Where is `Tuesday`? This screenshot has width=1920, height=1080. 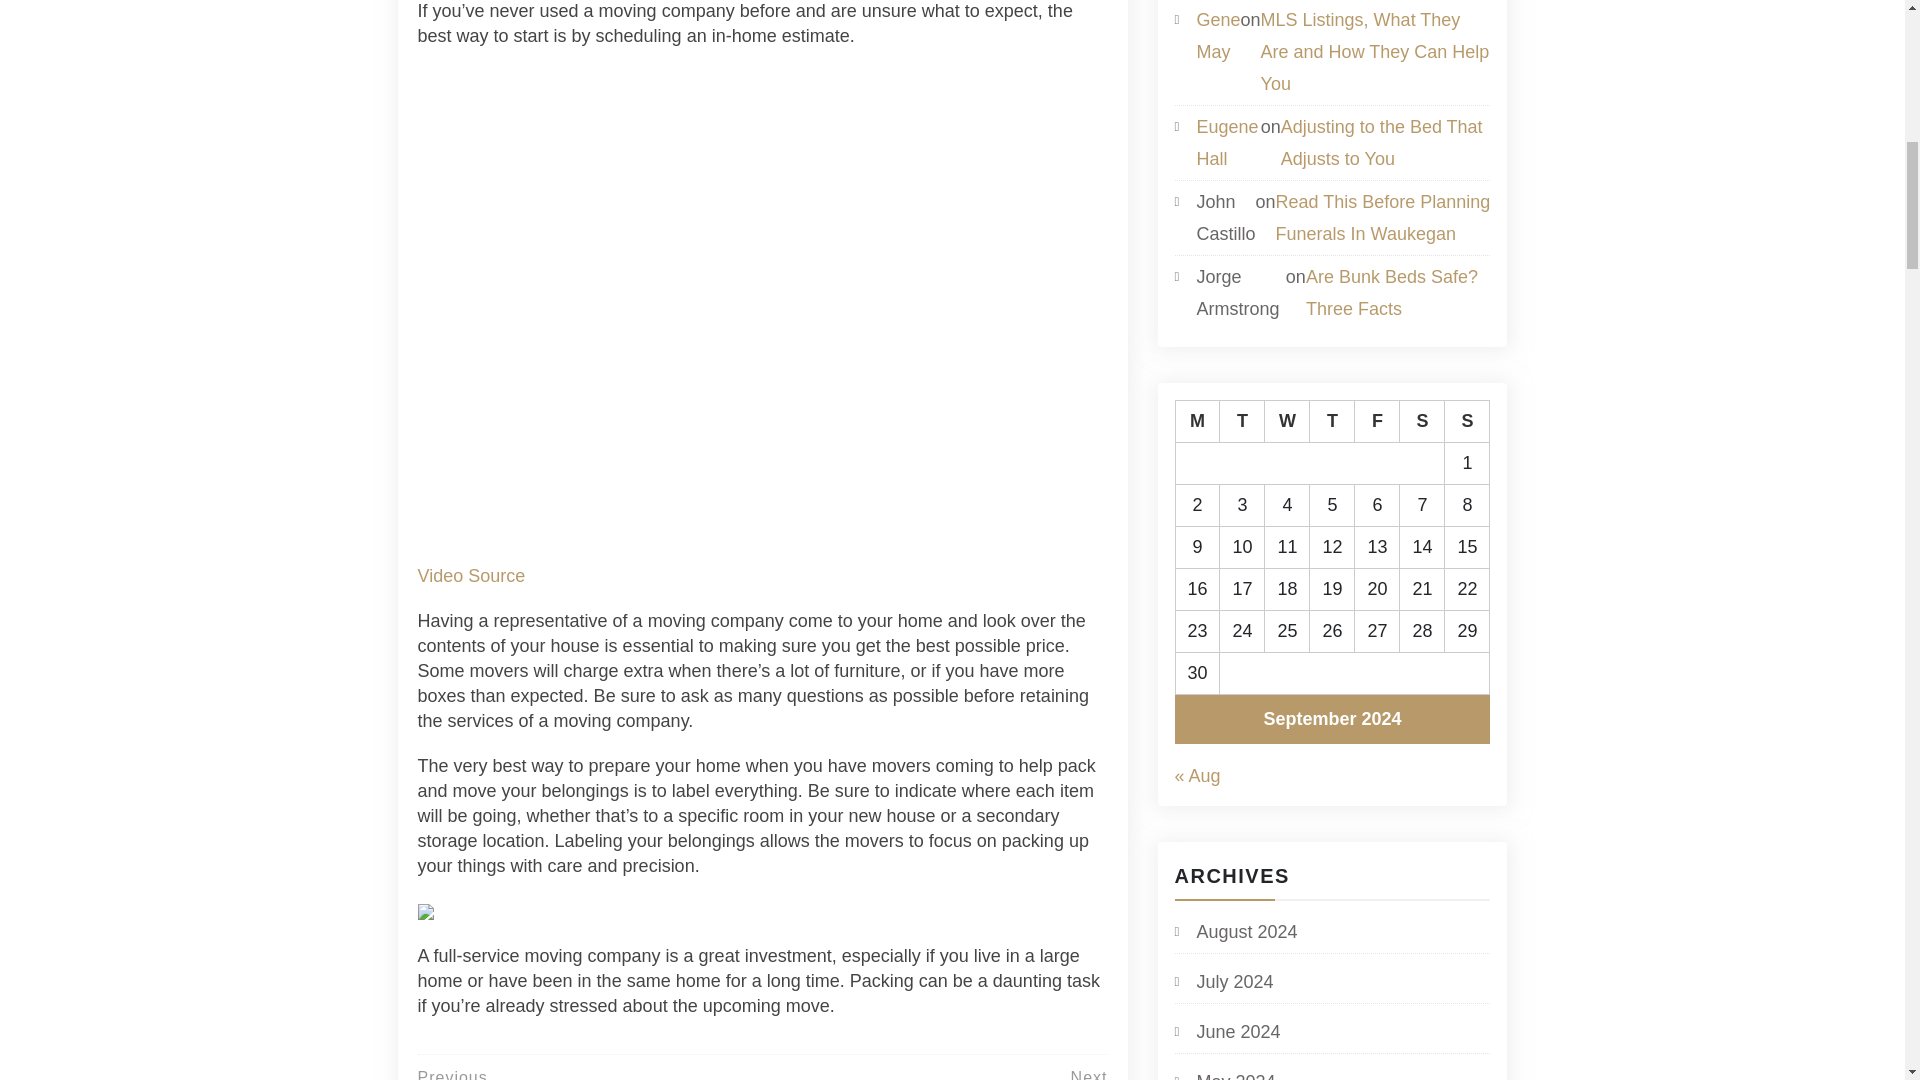 Tuesday is located at coordinates (1242, 420).